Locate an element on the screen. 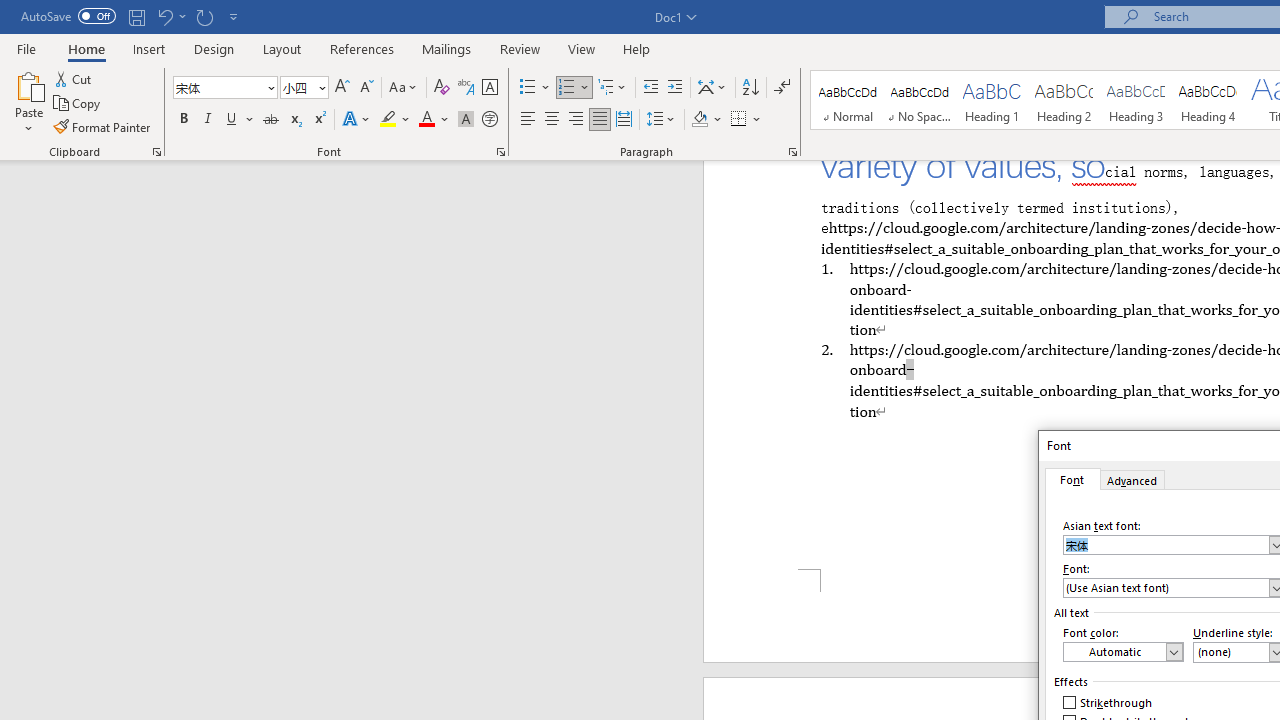  Character Border is located at coordinates (489, 88).